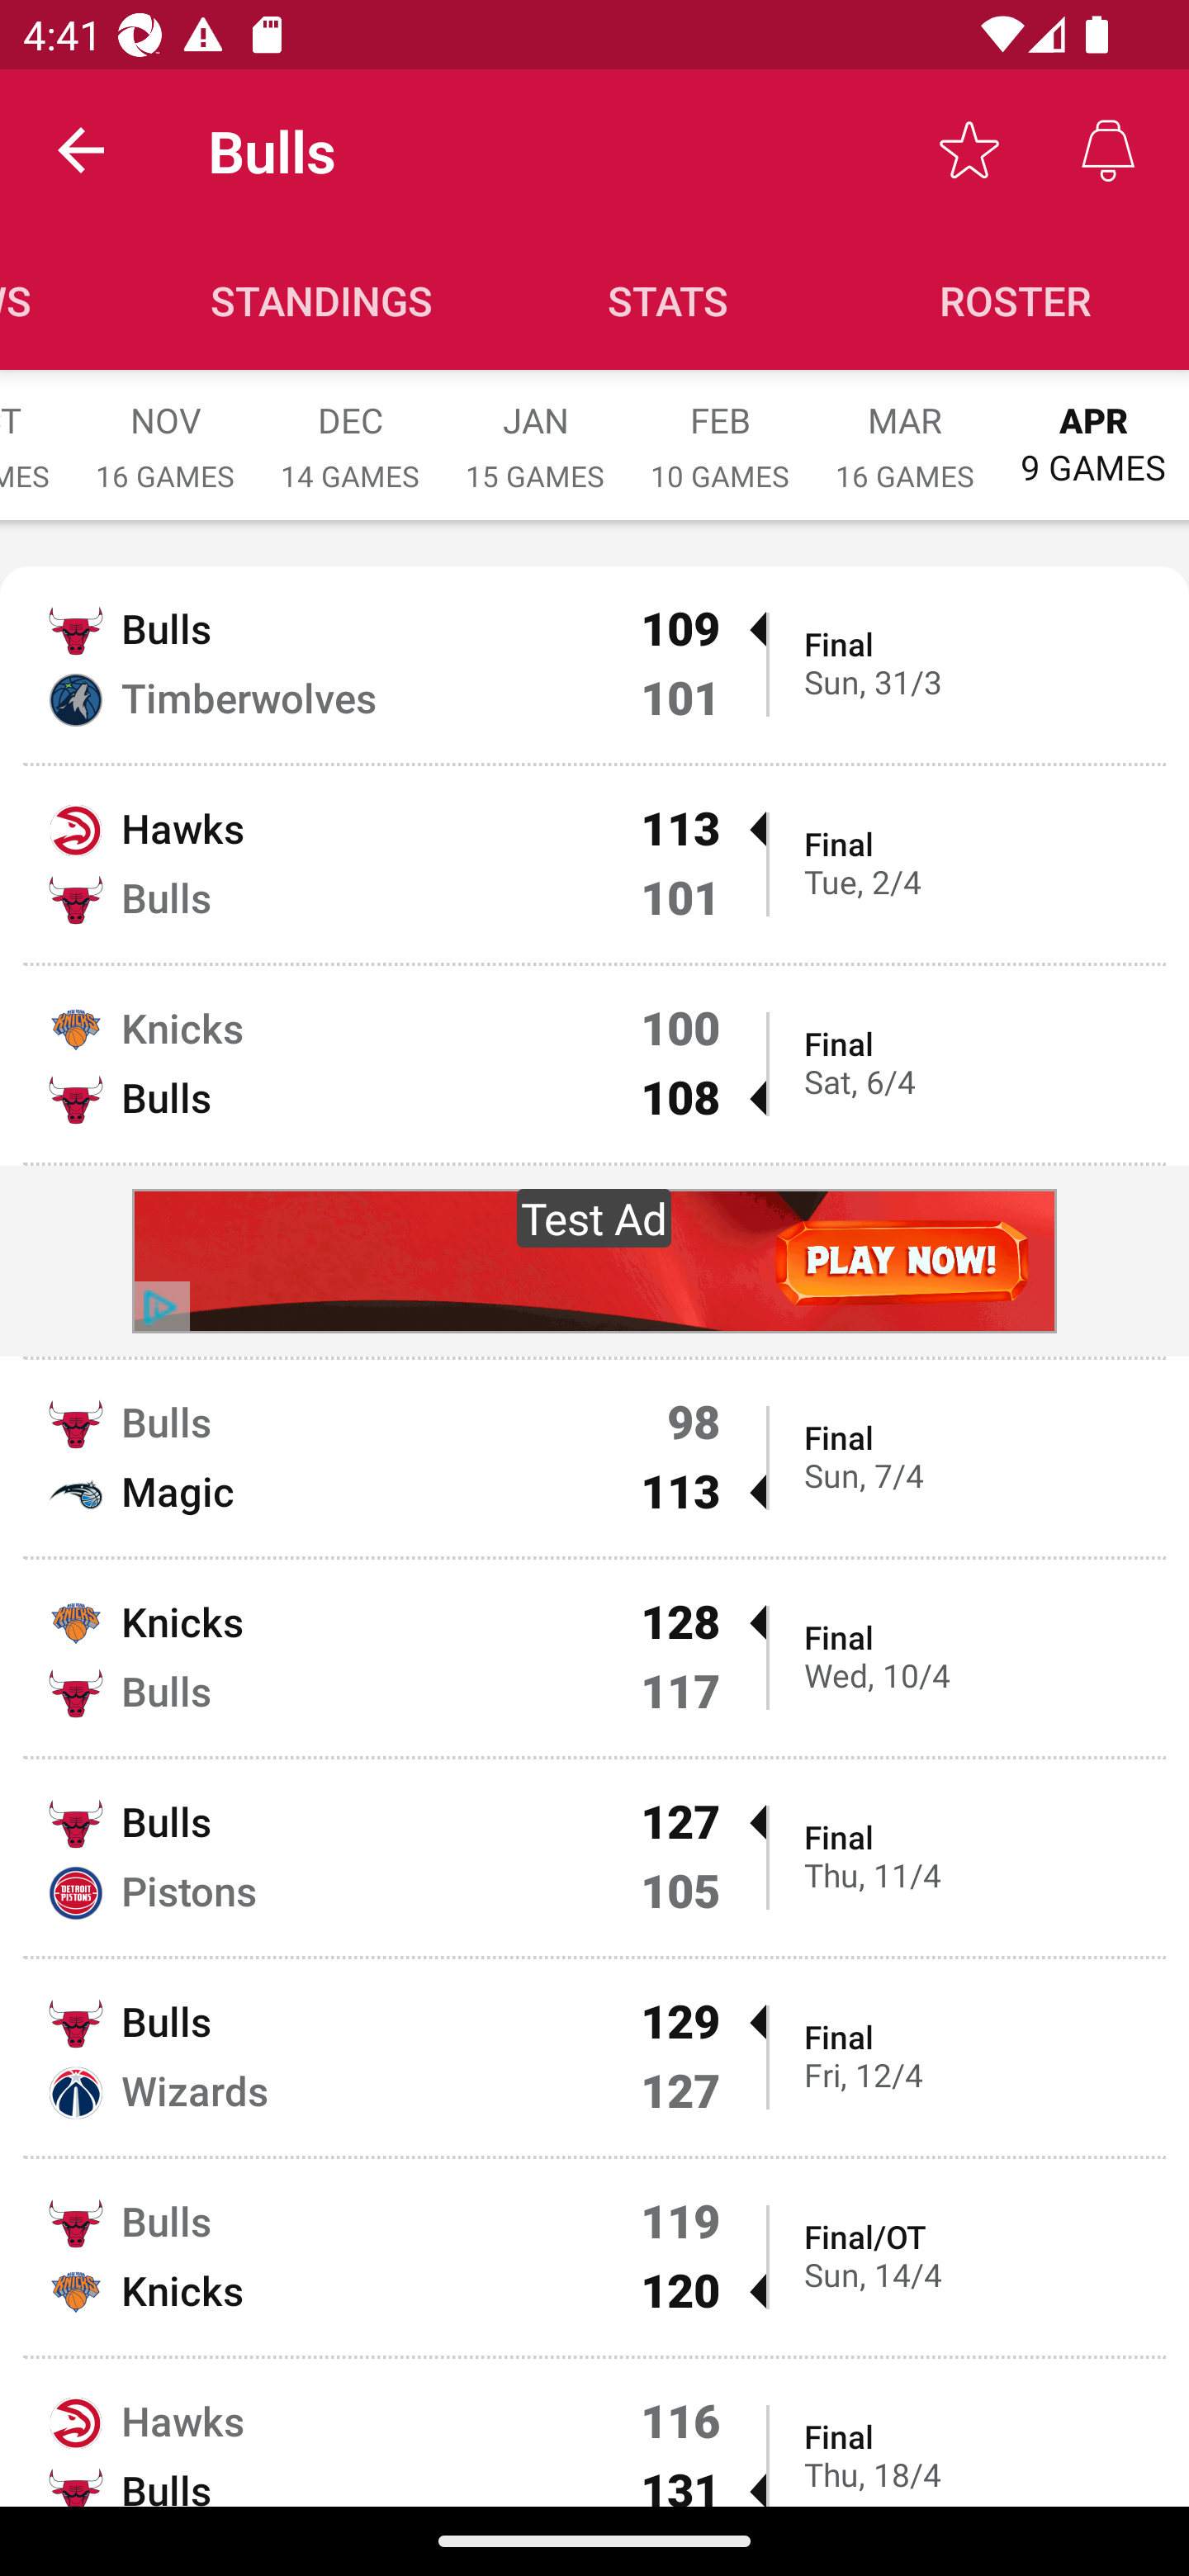  Describe the element at coordinates (1016, 301) in the screenshot. I see `Roster ROSTER` at that location.